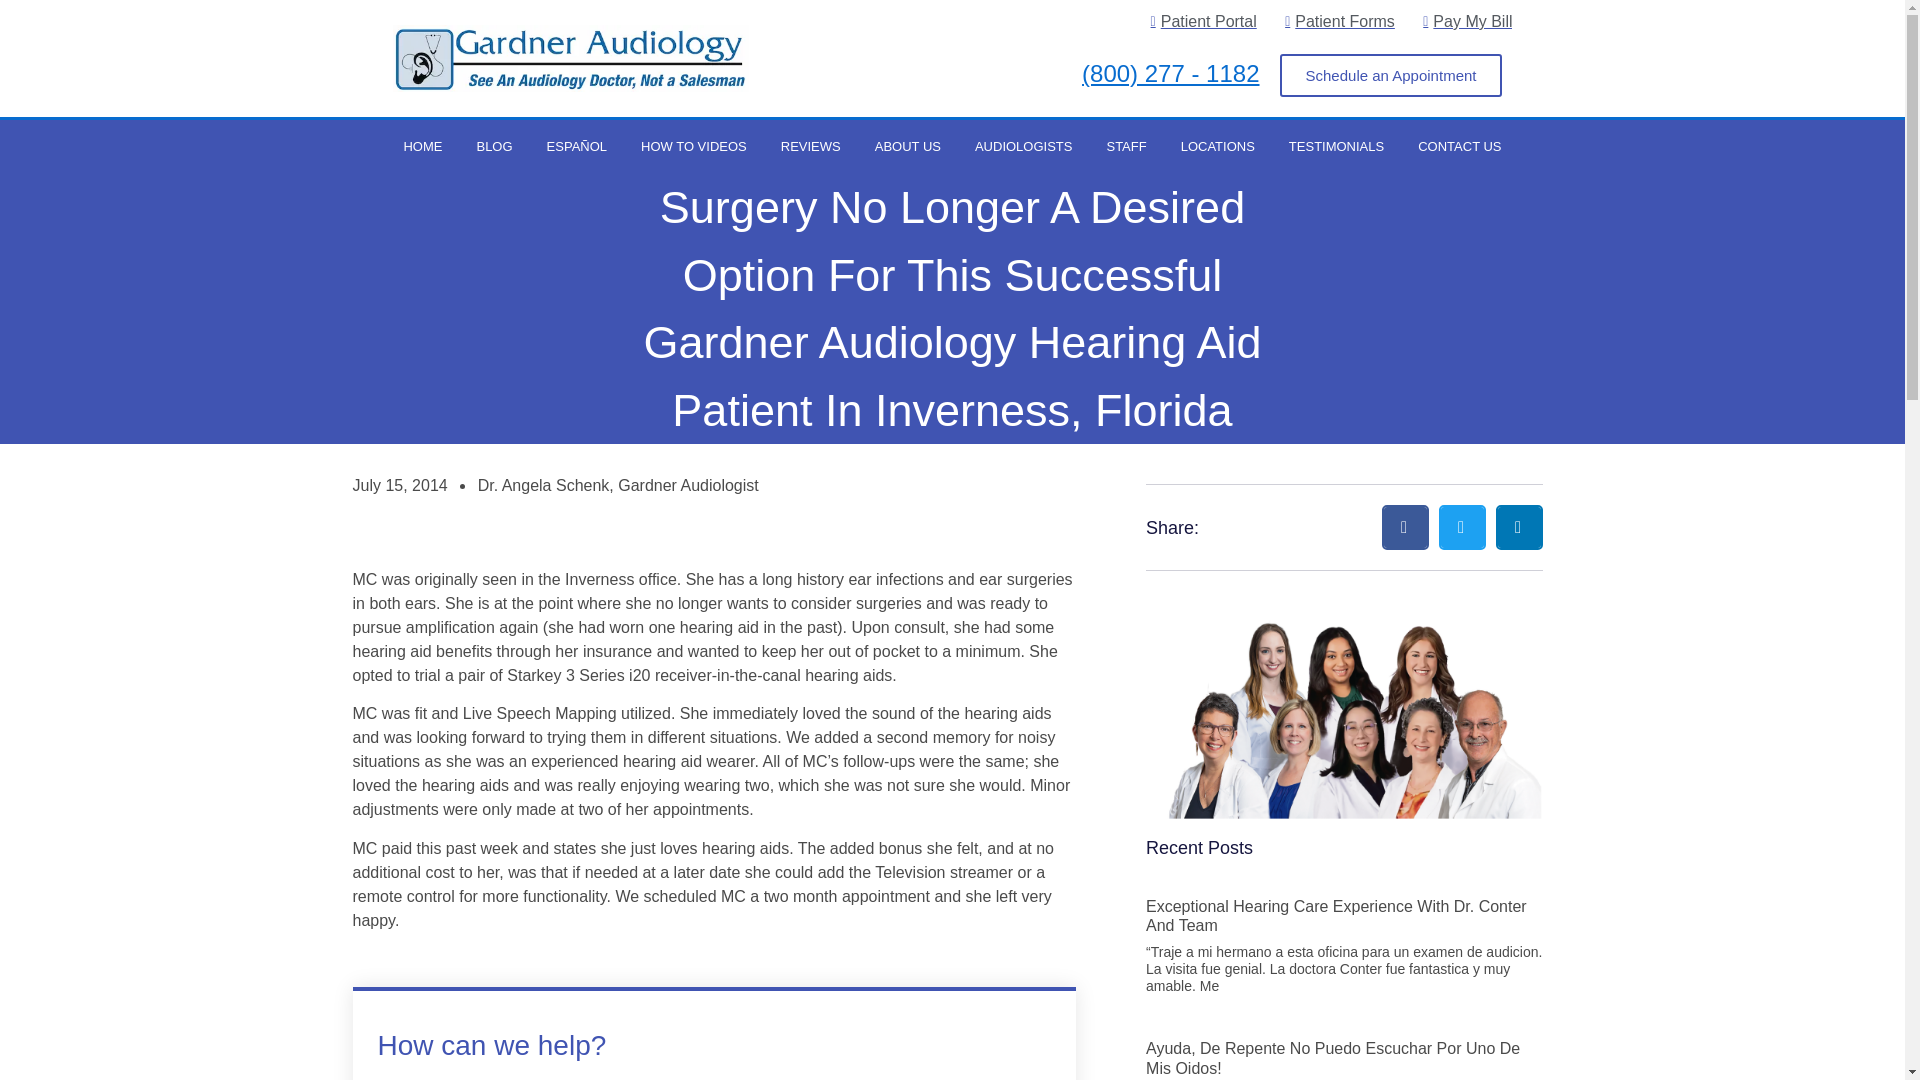 This screenshot has height=1080, width=1920. I want to click on REVIEWS, so click(811, 146).